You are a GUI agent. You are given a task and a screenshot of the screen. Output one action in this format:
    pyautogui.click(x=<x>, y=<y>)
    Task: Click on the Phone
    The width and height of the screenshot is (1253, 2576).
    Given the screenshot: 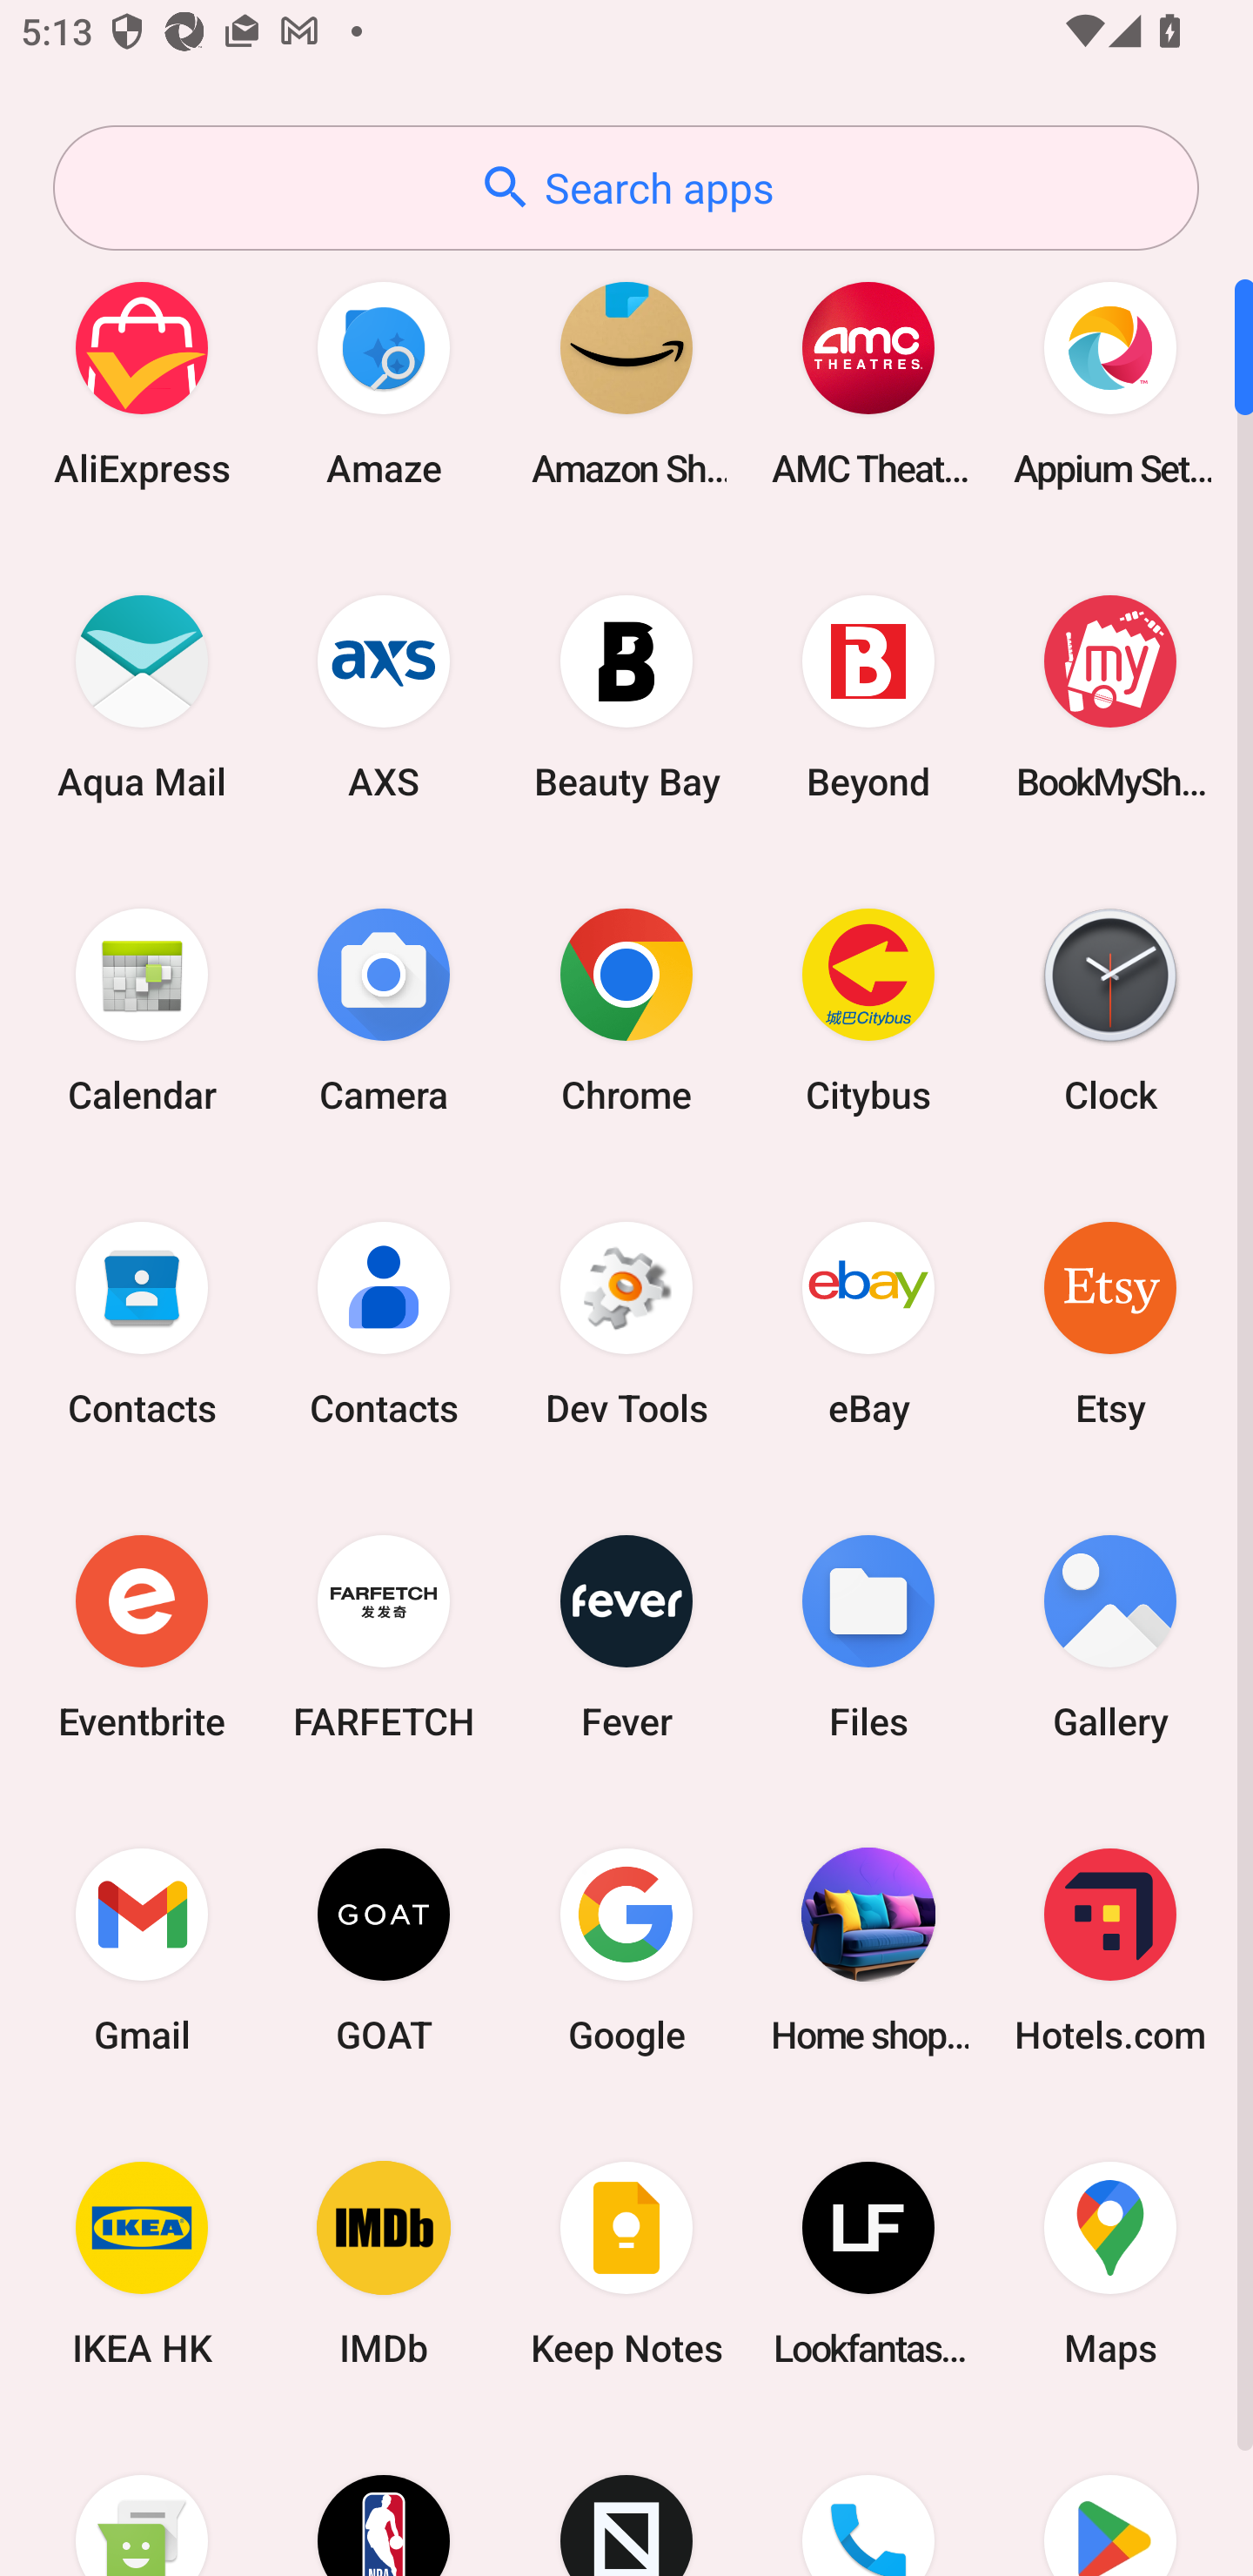 What is the action you would take?
    pyautogui.click(x=868, y=2499)
    